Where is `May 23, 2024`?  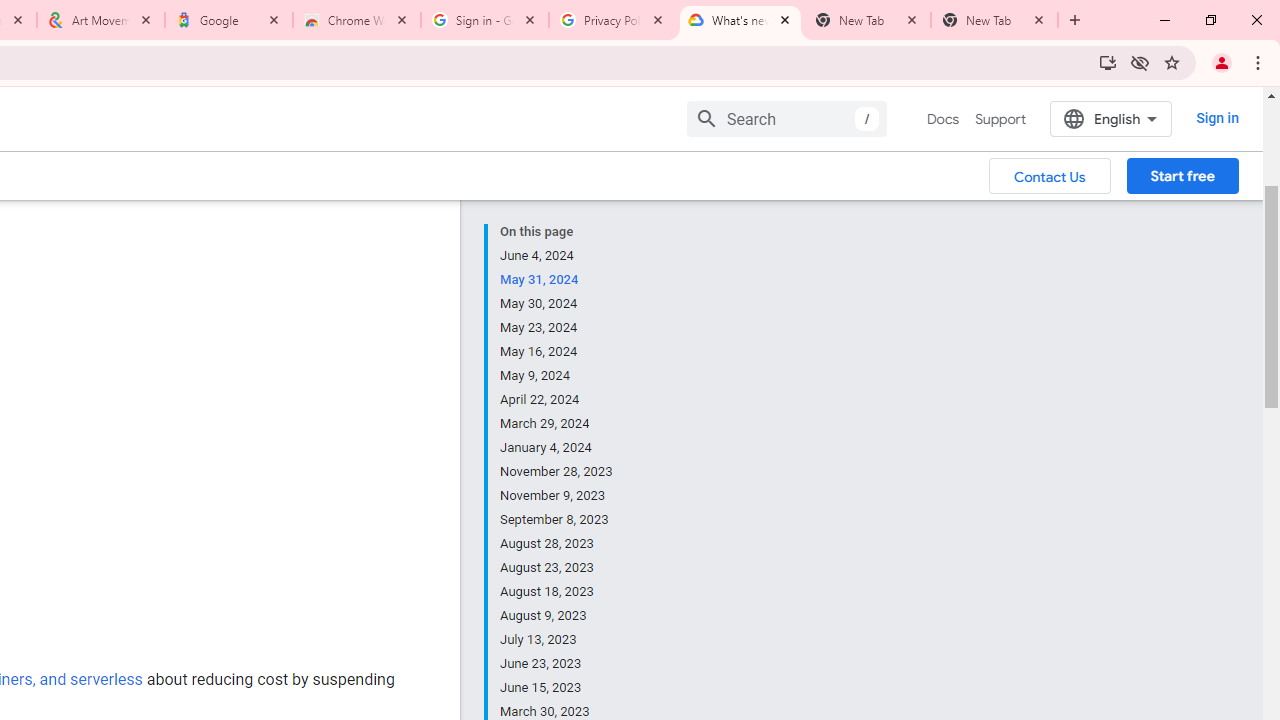
May 23, 2024 is located at coordinates (557, 328).